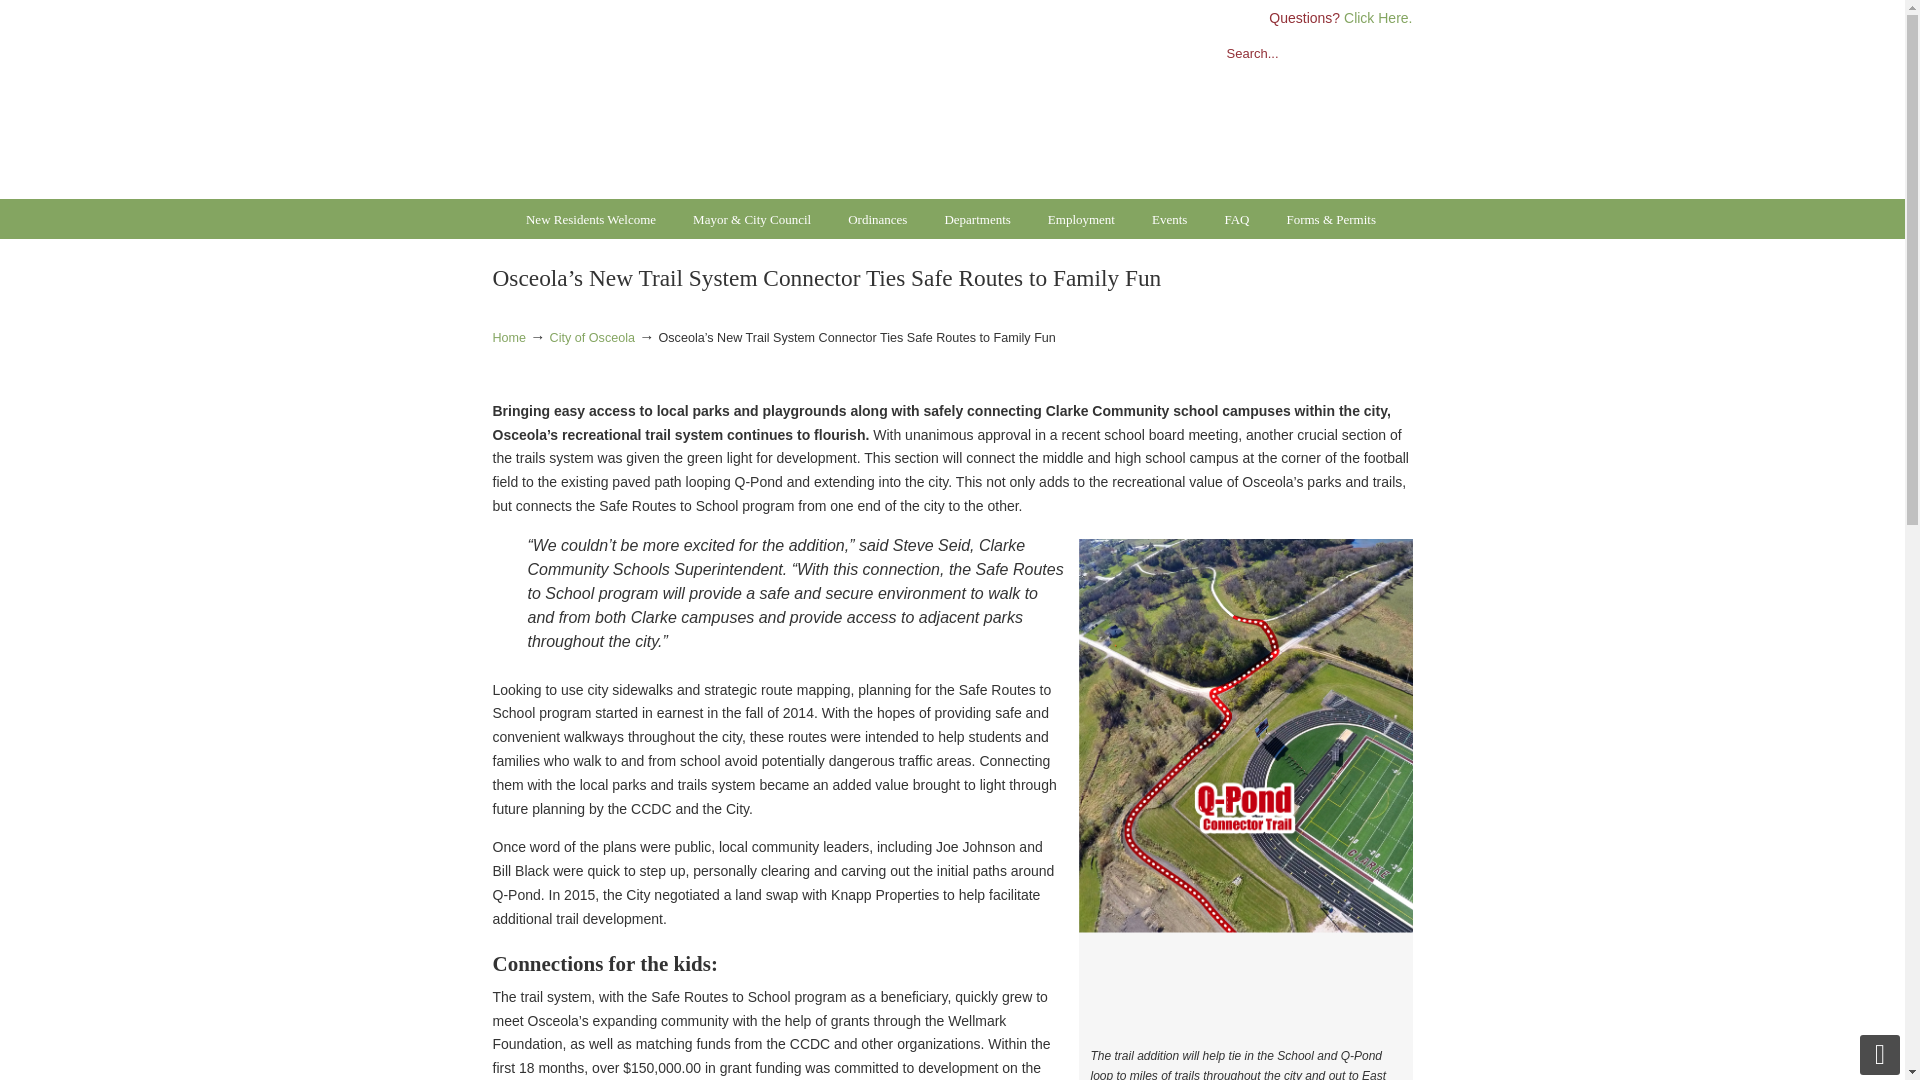  I want to click on City of Osceola, so click(592, 337).